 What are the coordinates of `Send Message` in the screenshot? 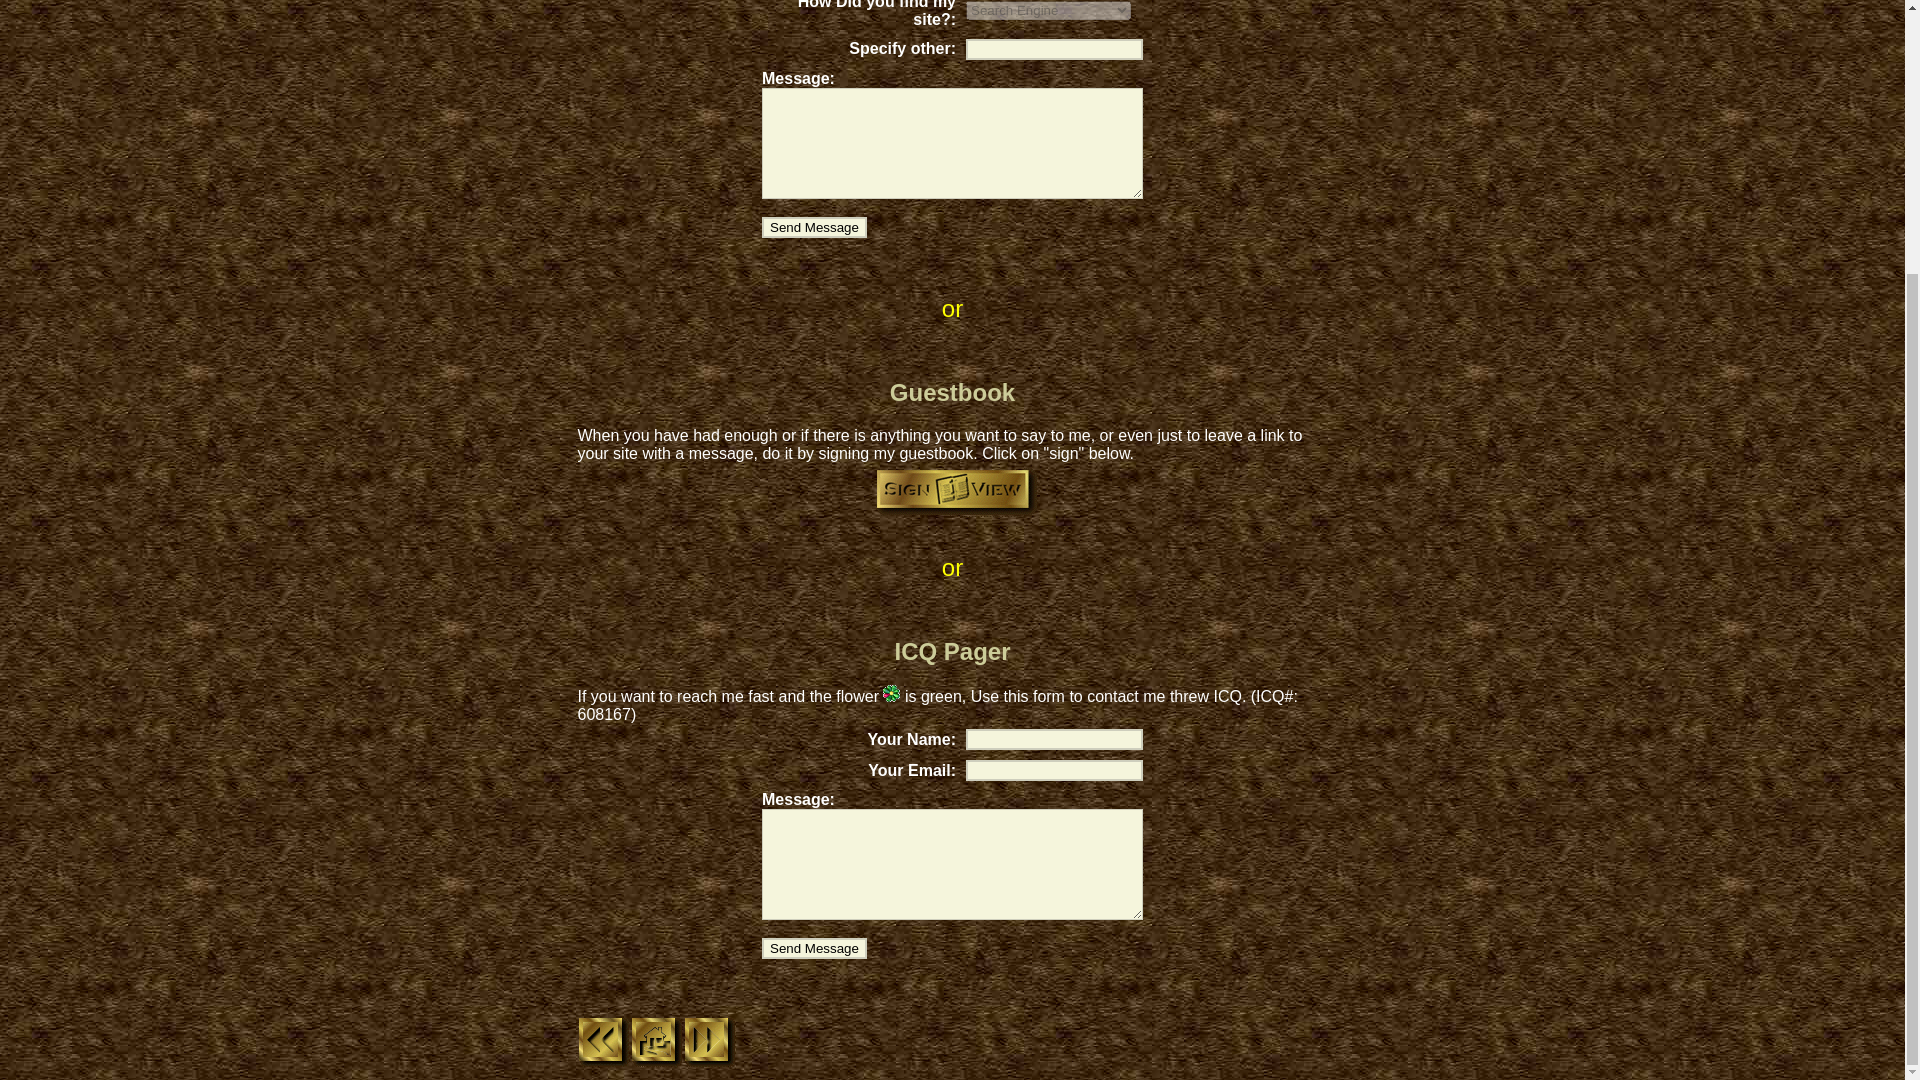 It's located at (814, 948).